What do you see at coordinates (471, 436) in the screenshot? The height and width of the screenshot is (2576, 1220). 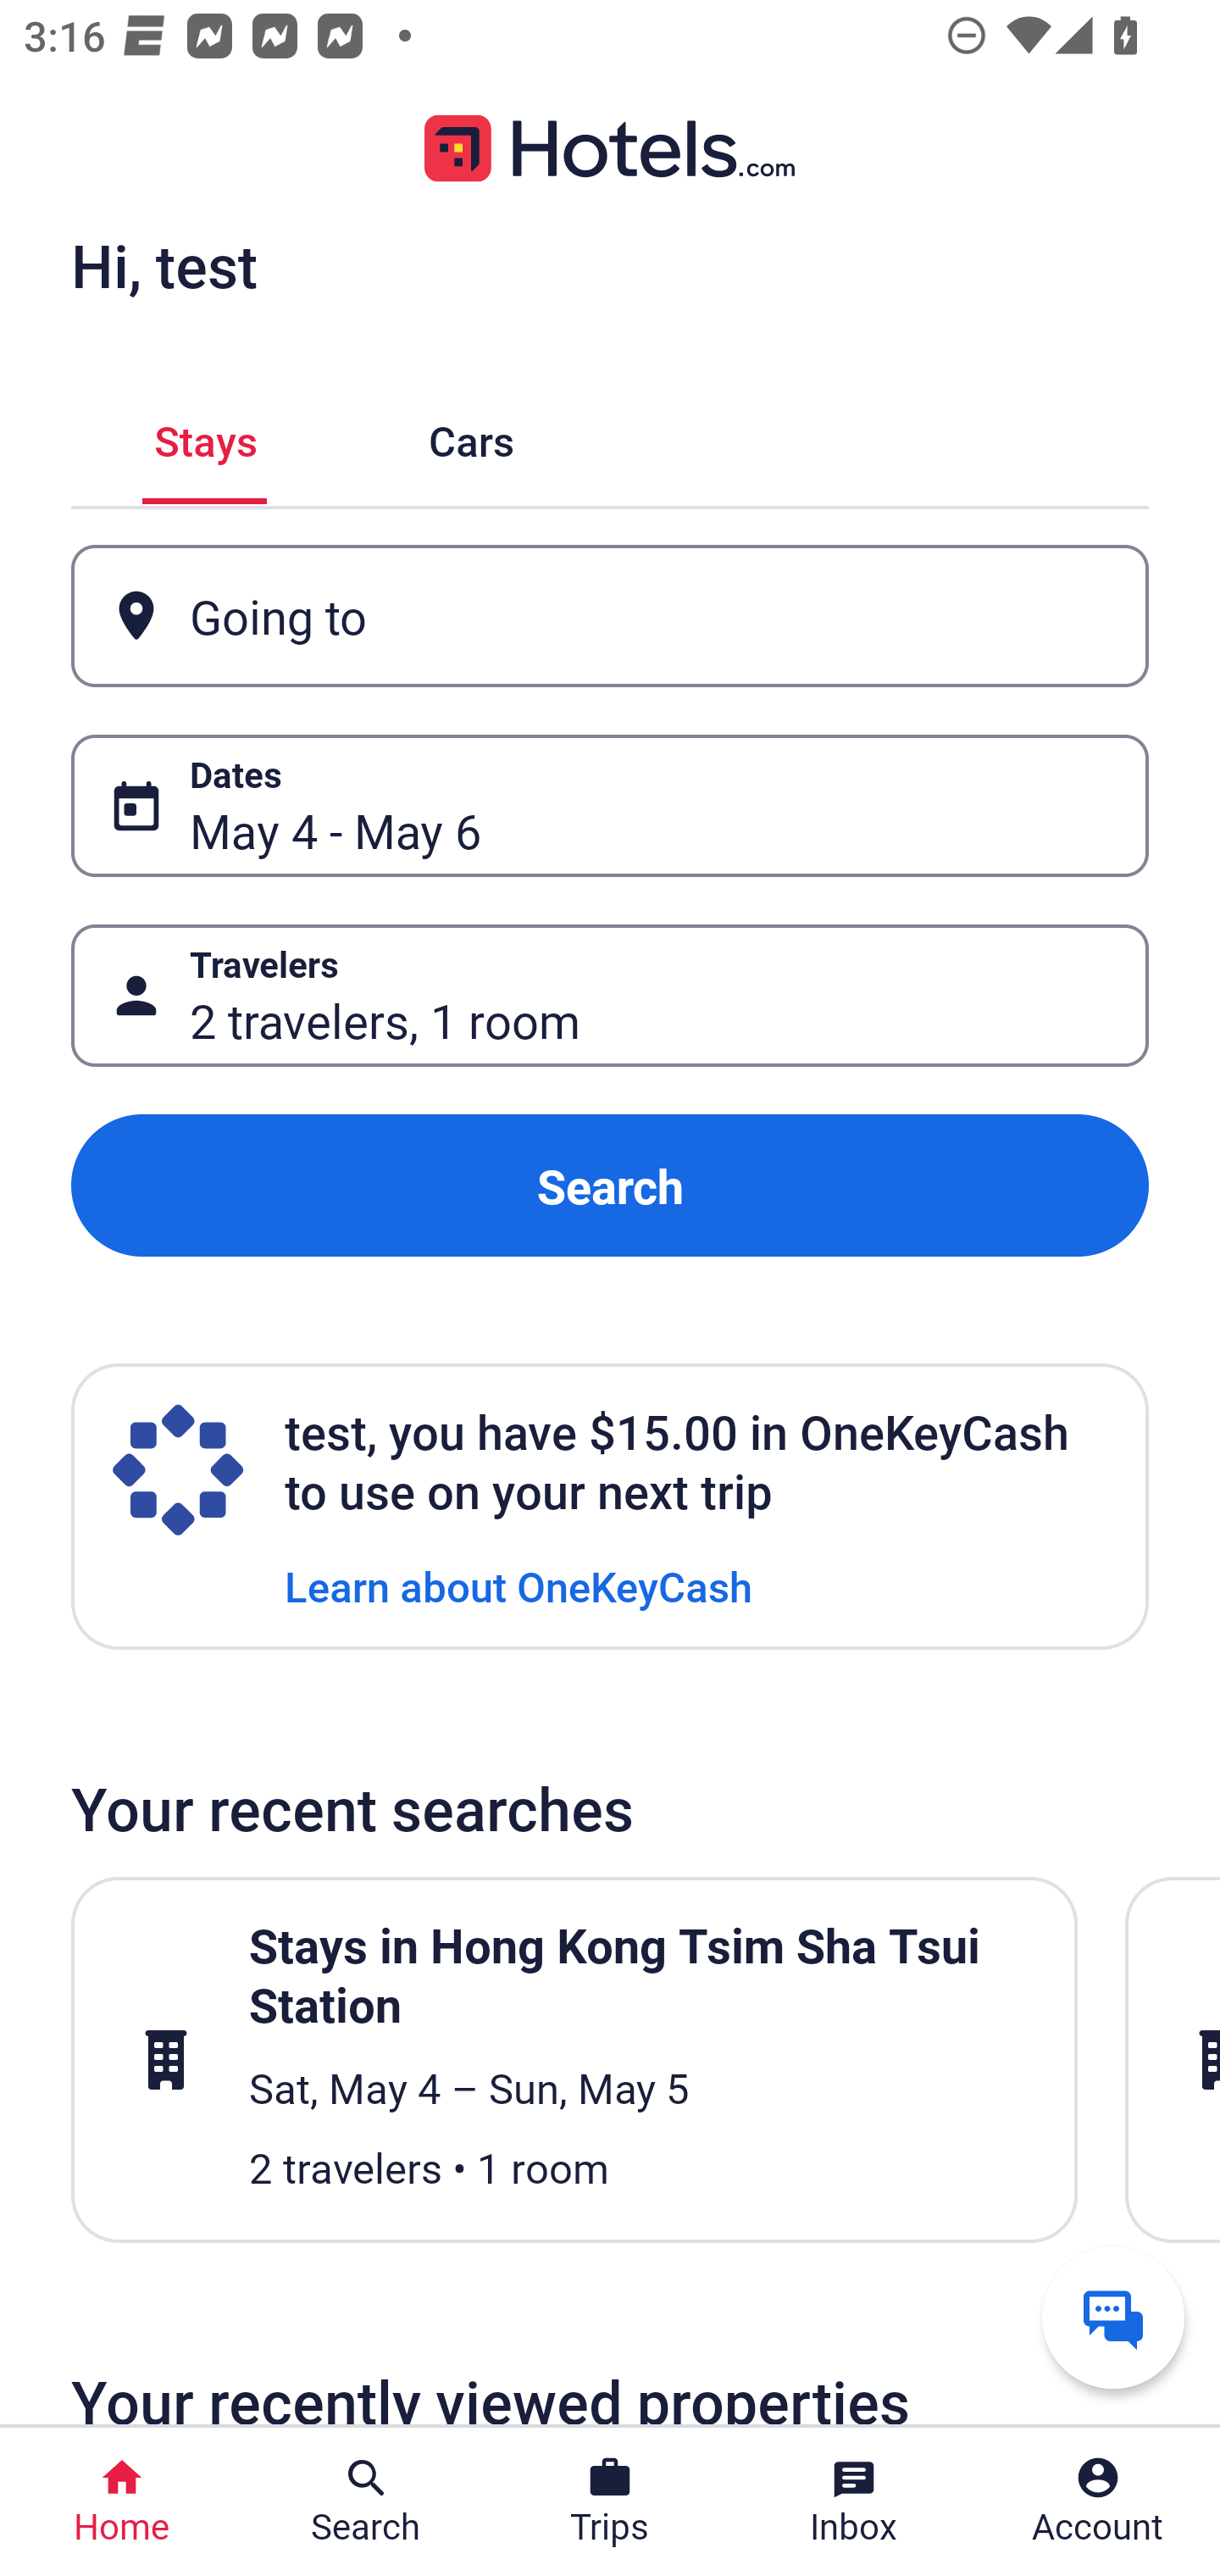 I see `Cars` at bounding box center [471, 436].